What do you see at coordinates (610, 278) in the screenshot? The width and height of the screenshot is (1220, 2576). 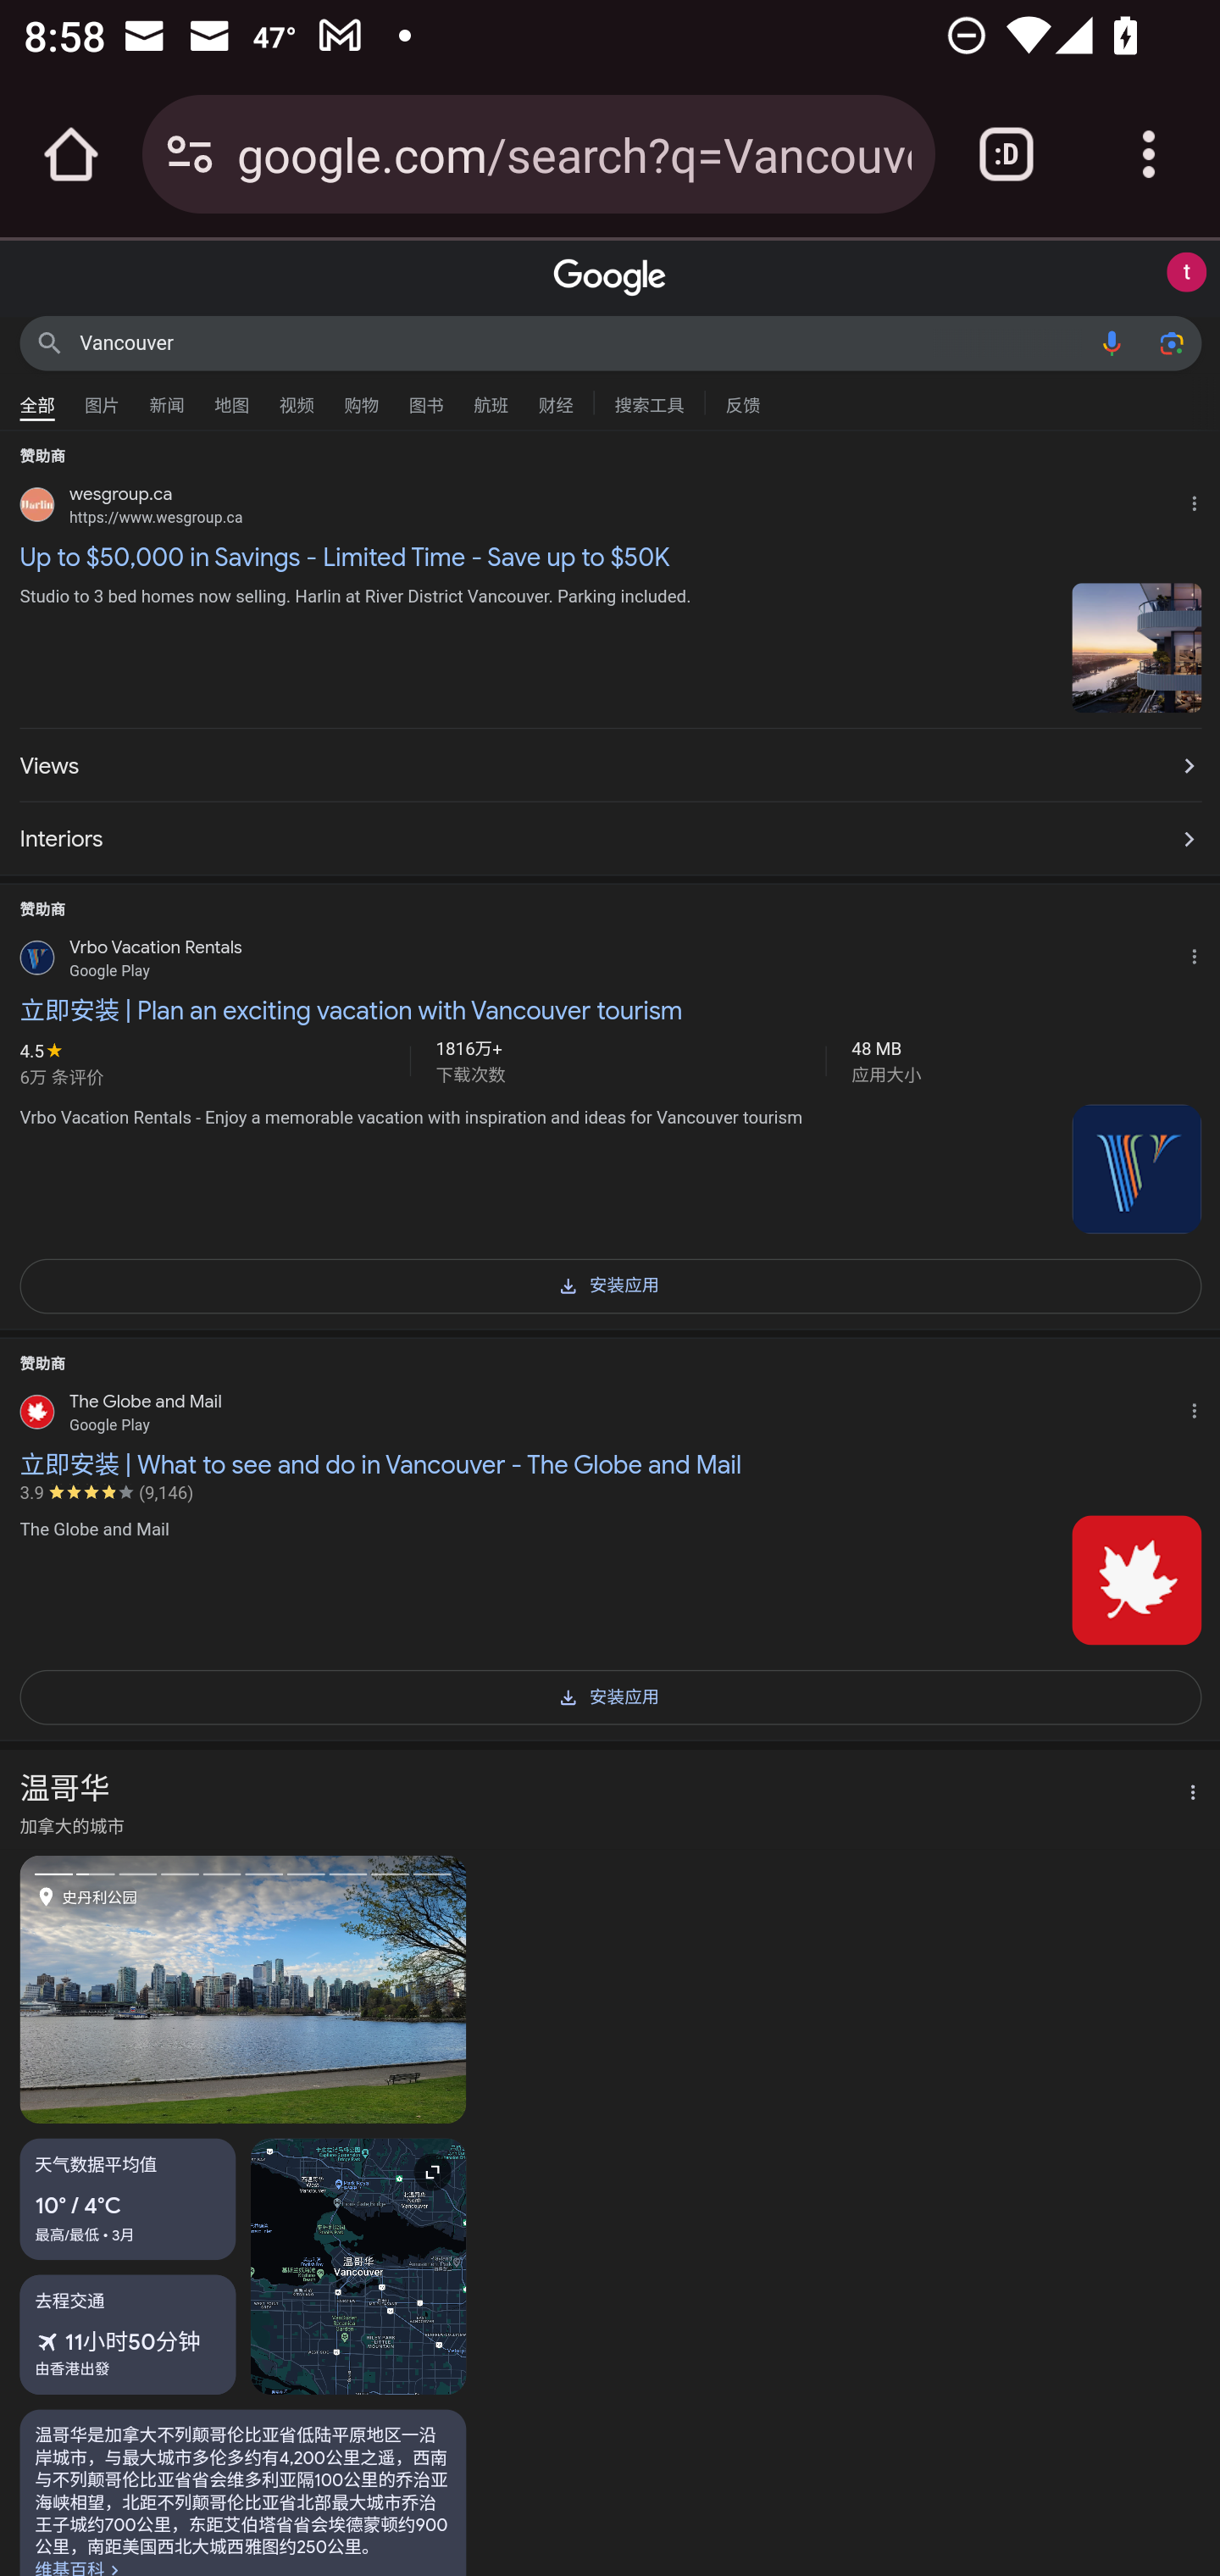 I see `Google` at bounding box center [610, 278].